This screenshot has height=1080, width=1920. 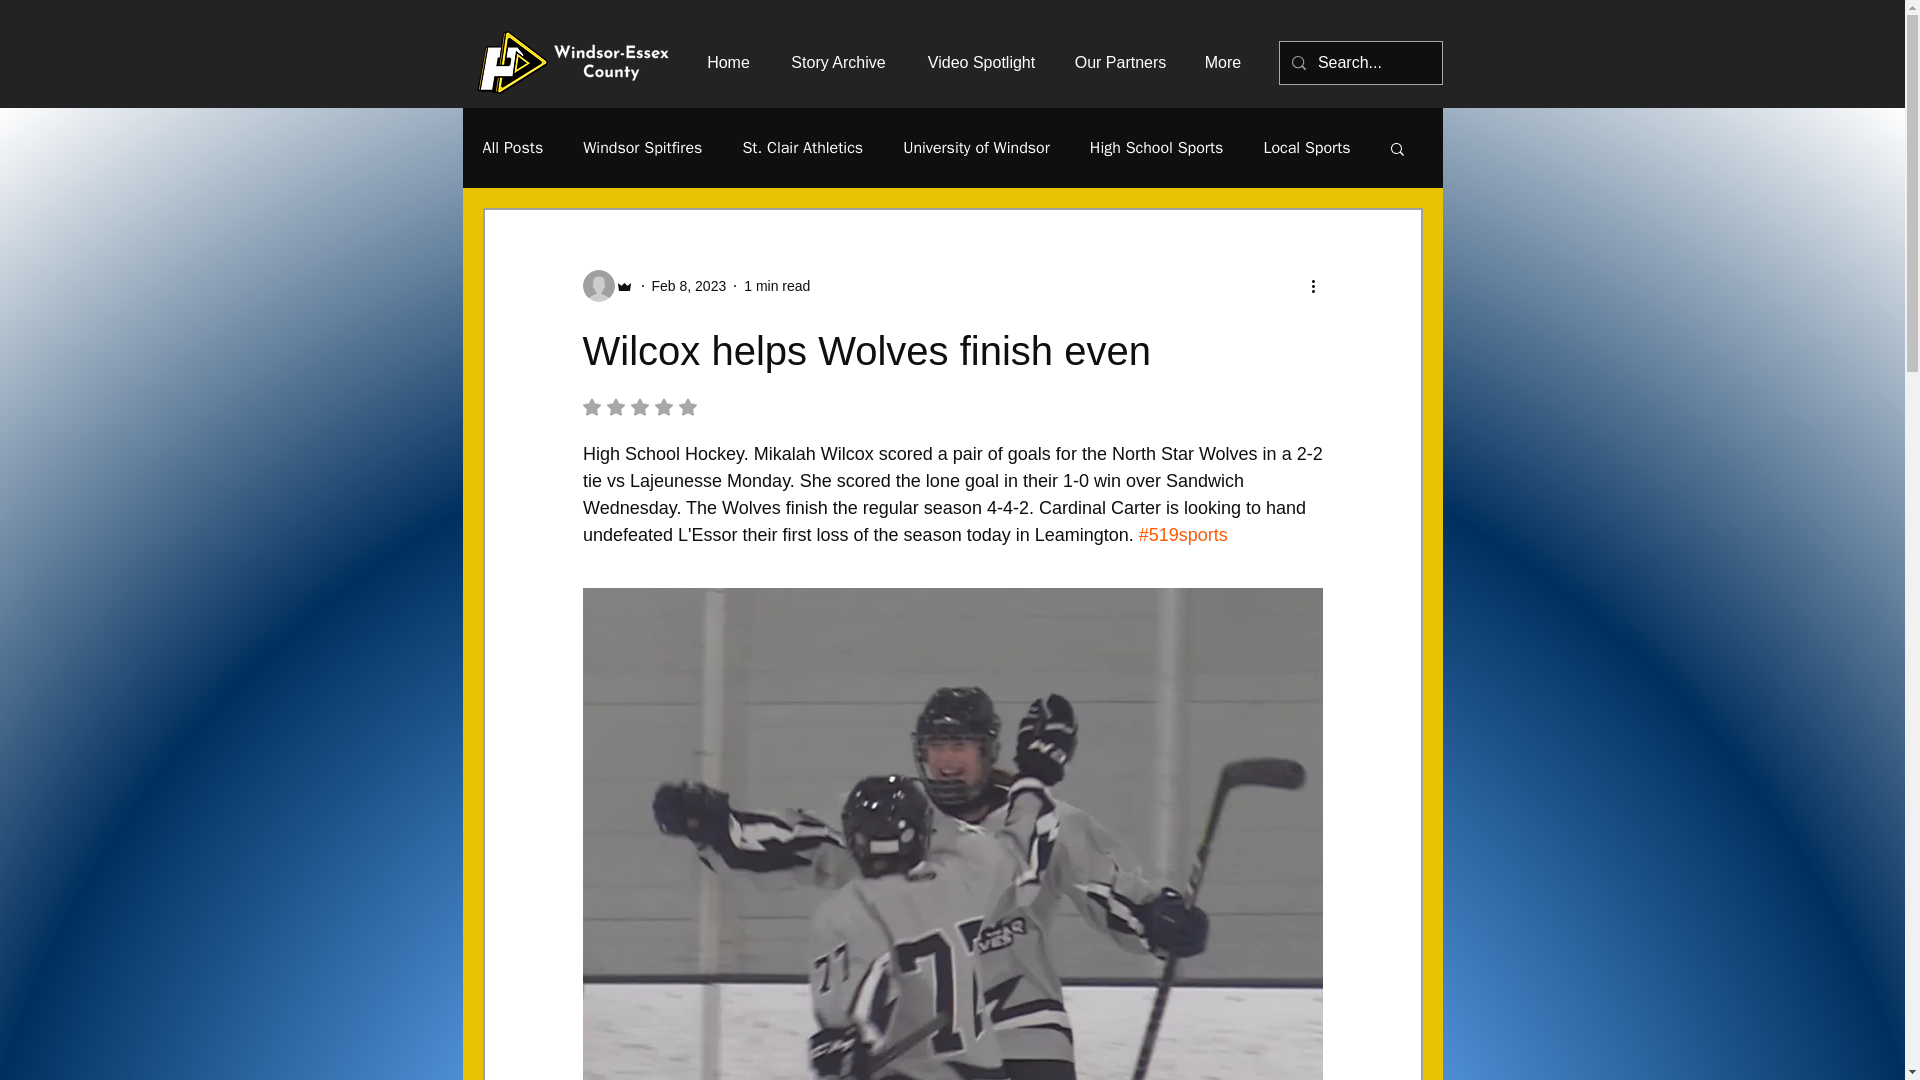 I want to click on Story Archive, so click(x=838, y=62).